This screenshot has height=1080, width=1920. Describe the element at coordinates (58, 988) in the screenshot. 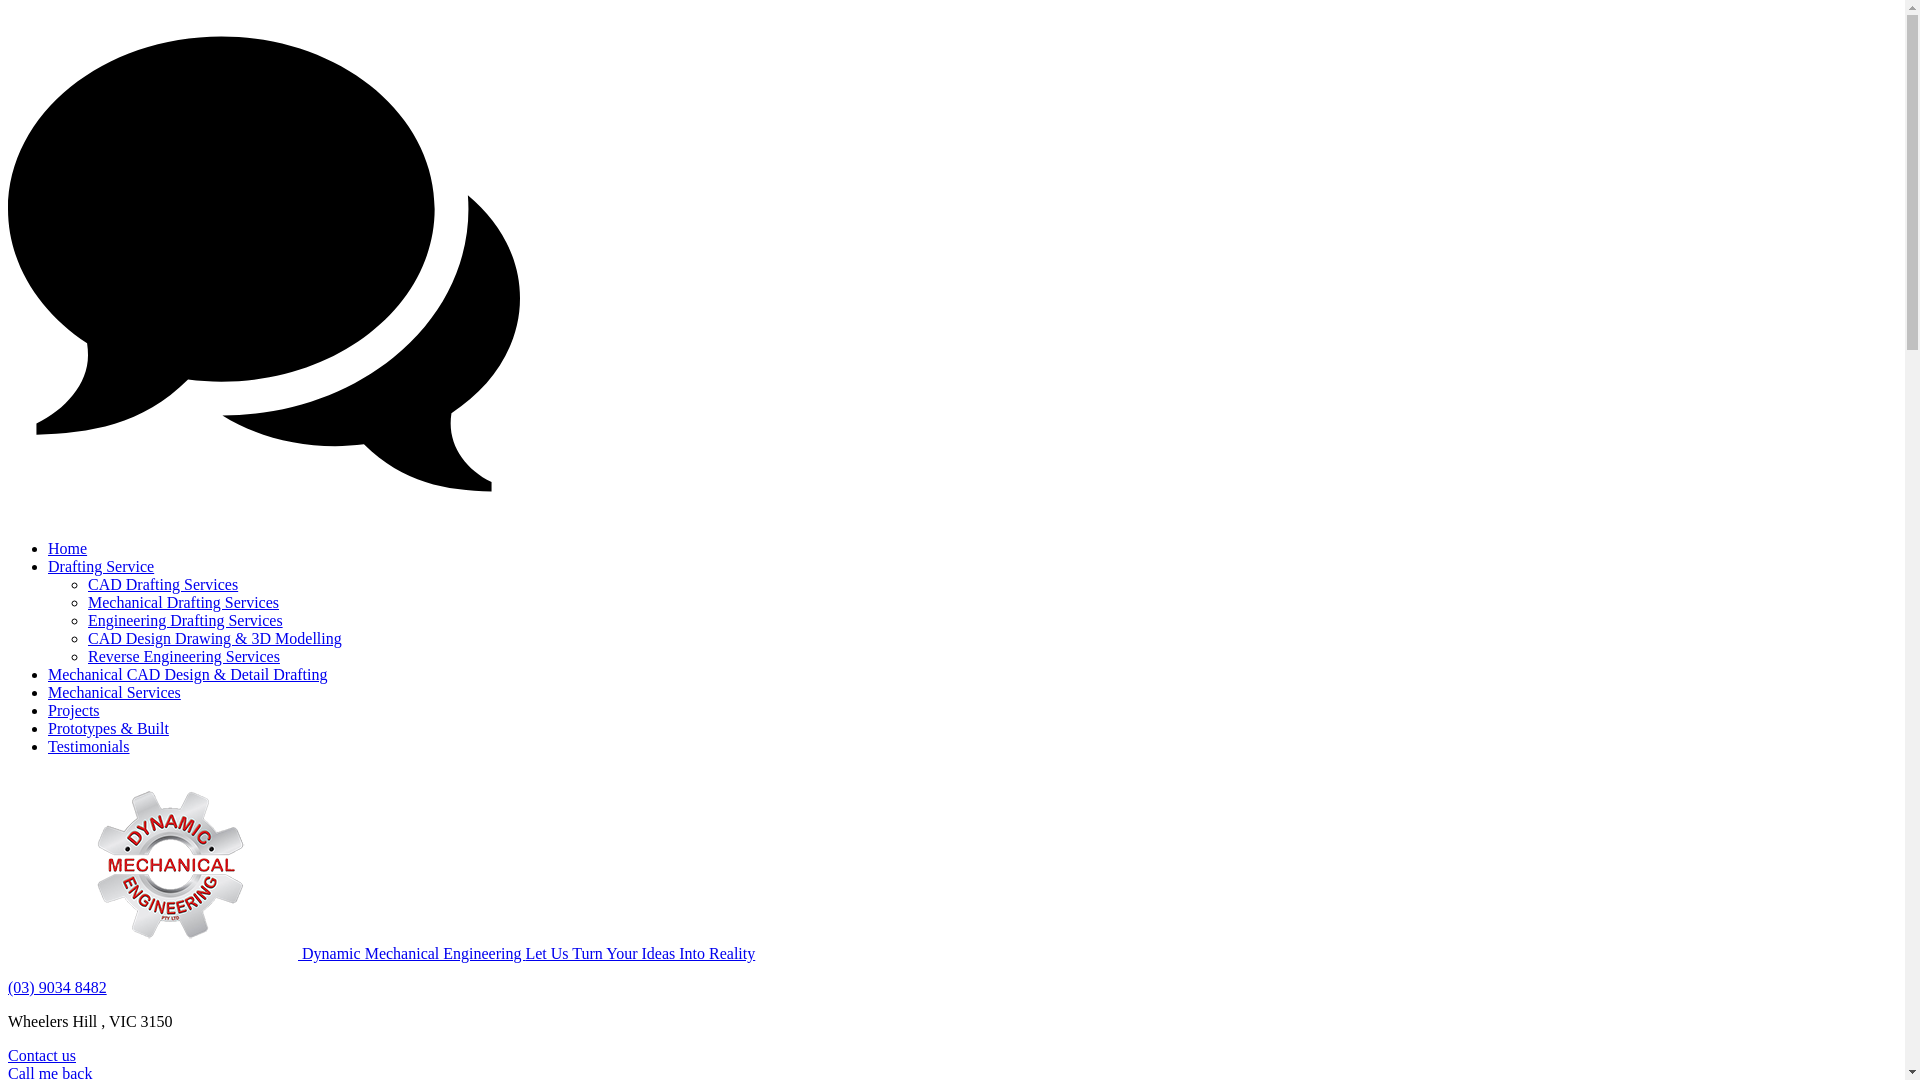

I see `(03) 9034 8482` at that location.